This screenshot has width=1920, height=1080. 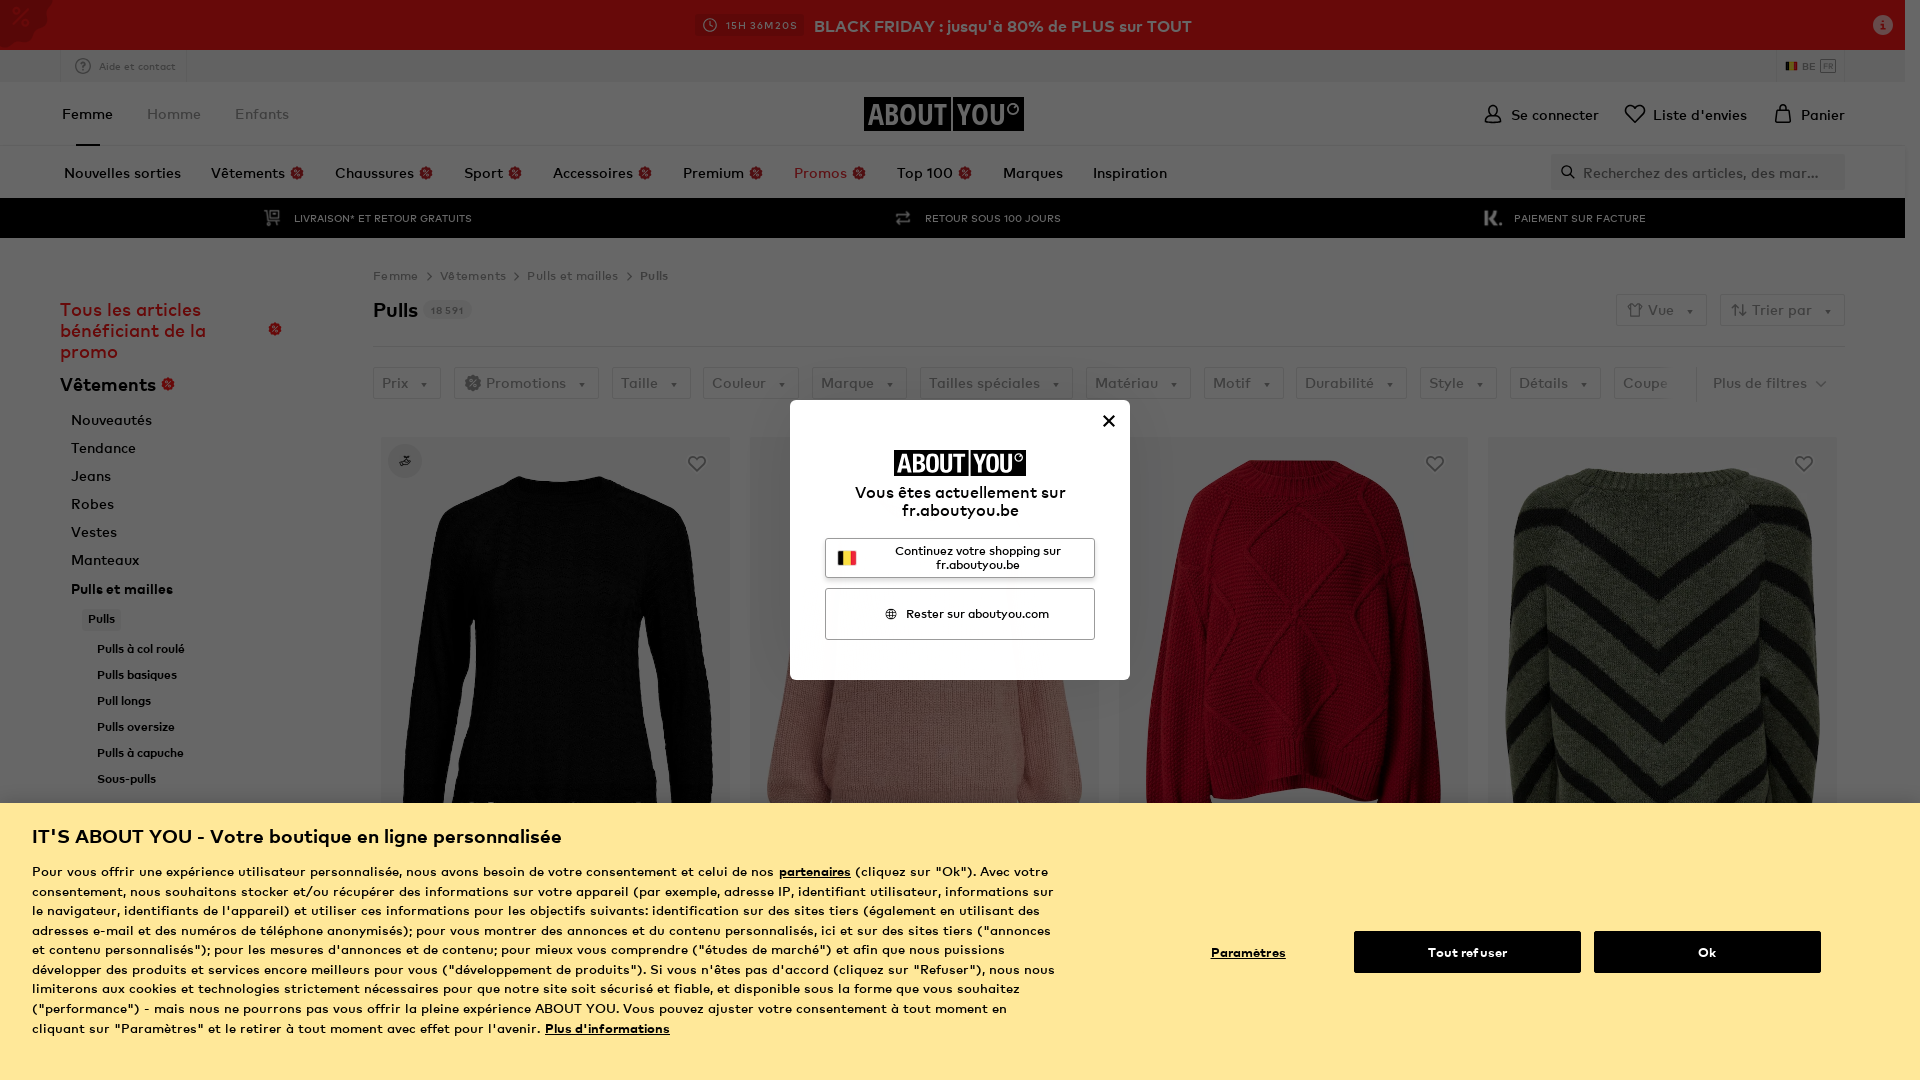 What do you see at coordinates (136, 727) in the screenshot?
I see `Pulls oversize` at bounding box center [136, 727].